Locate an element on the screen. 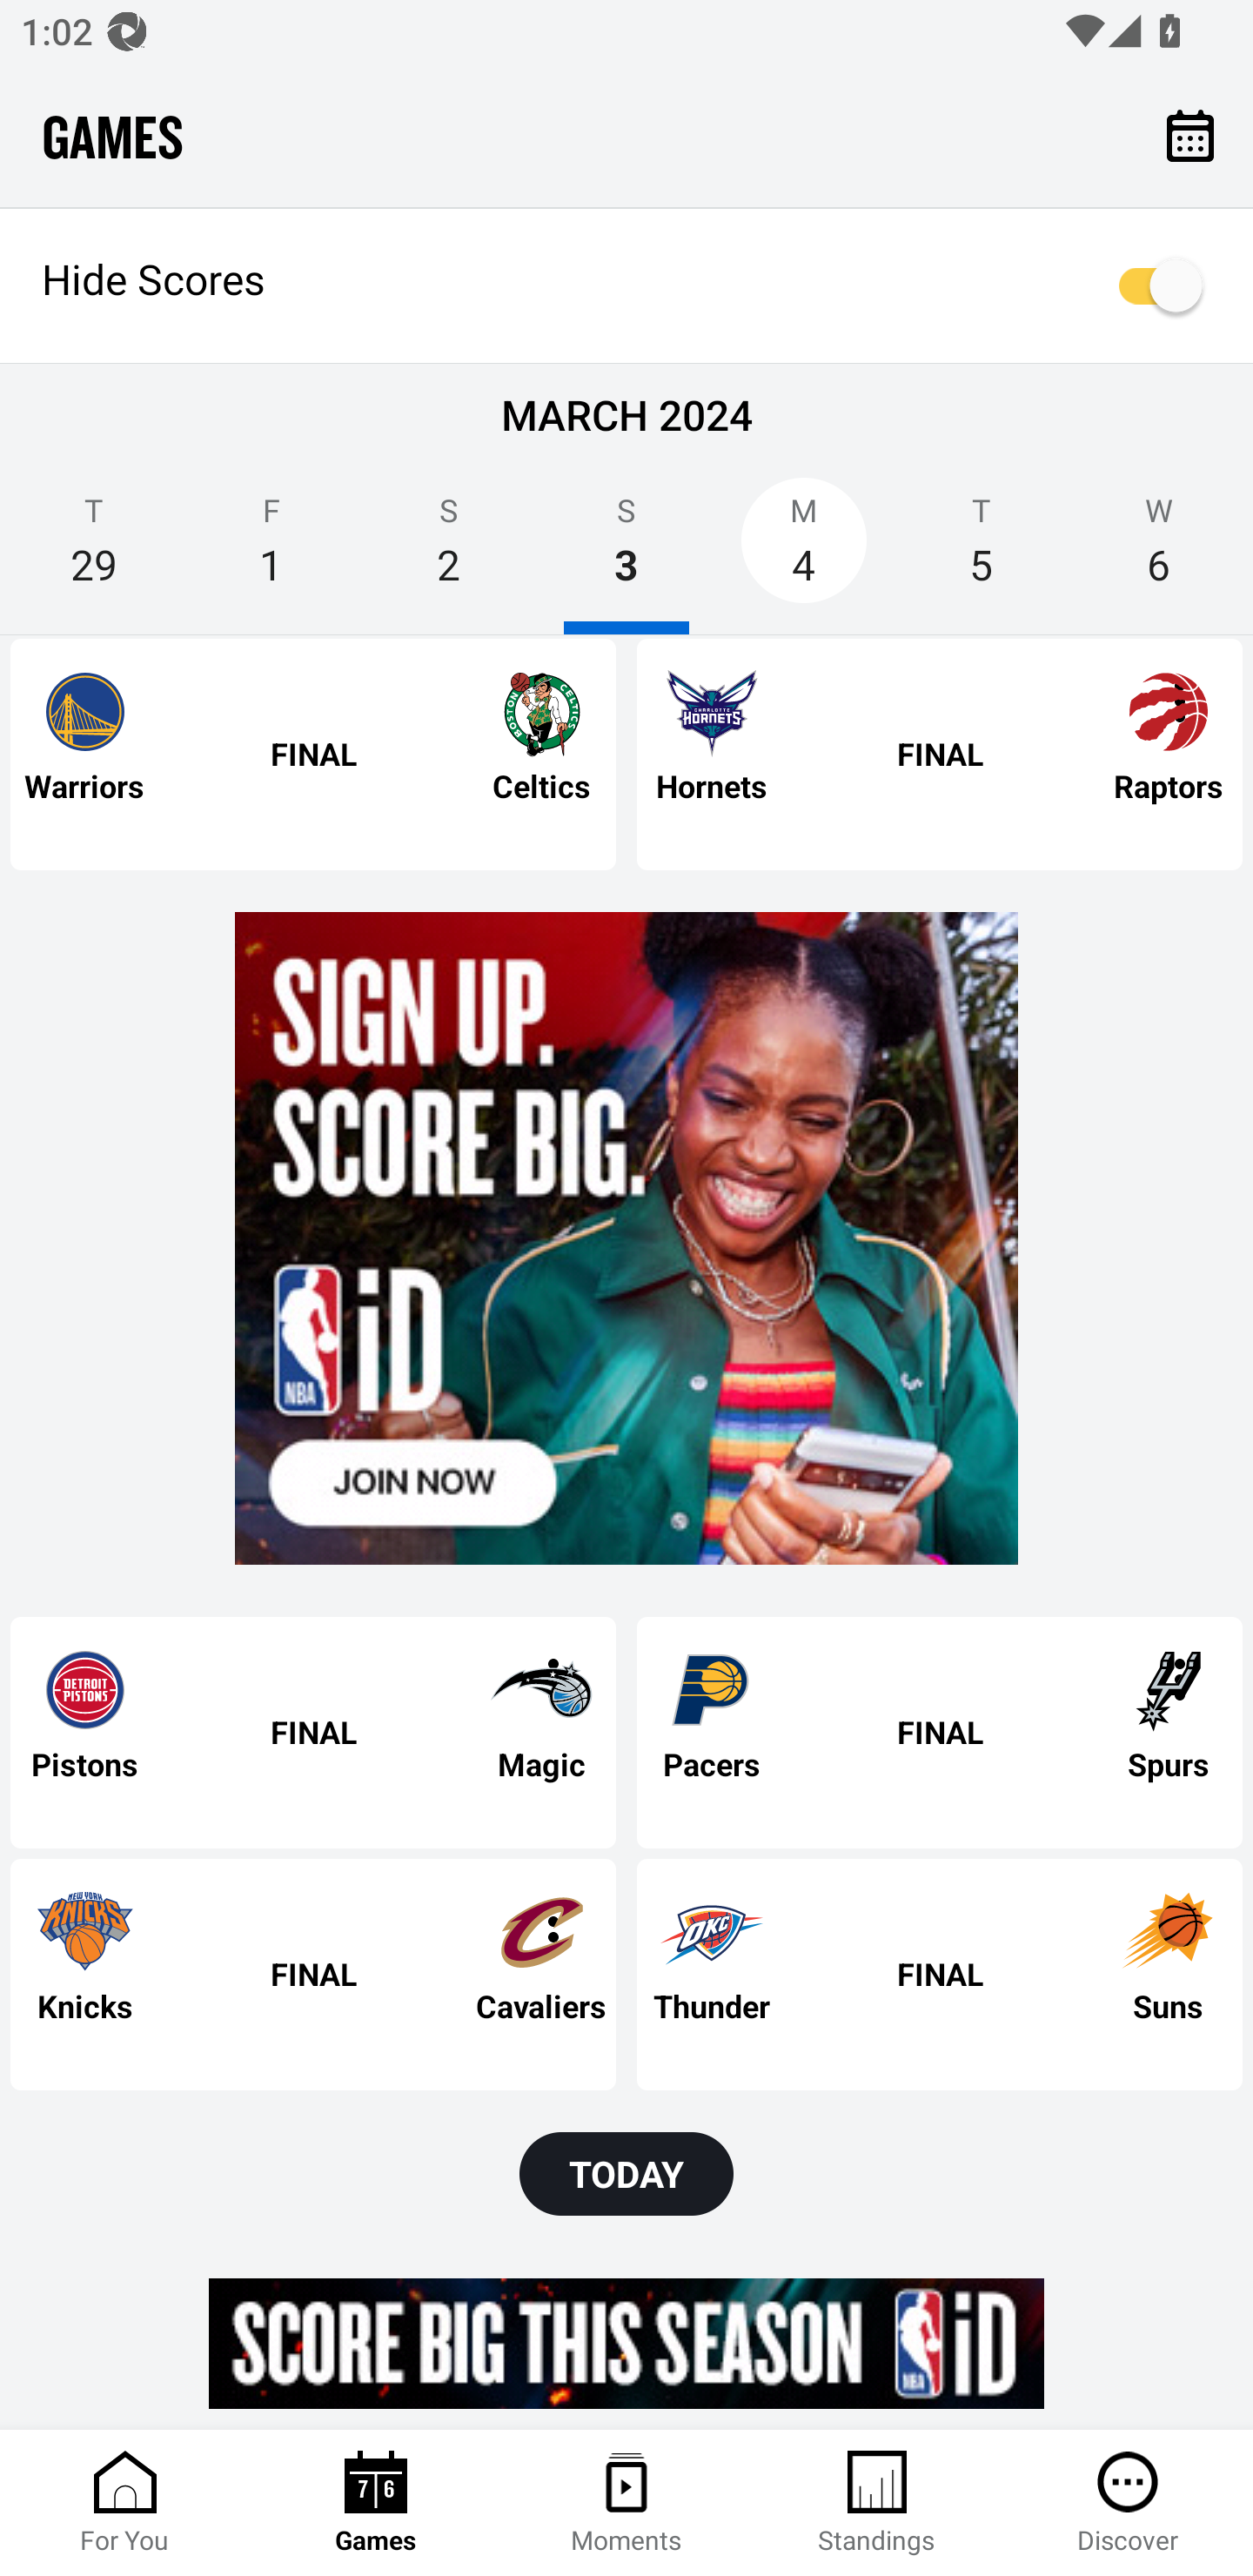  TODAY is located at coordinates (626, 2174).